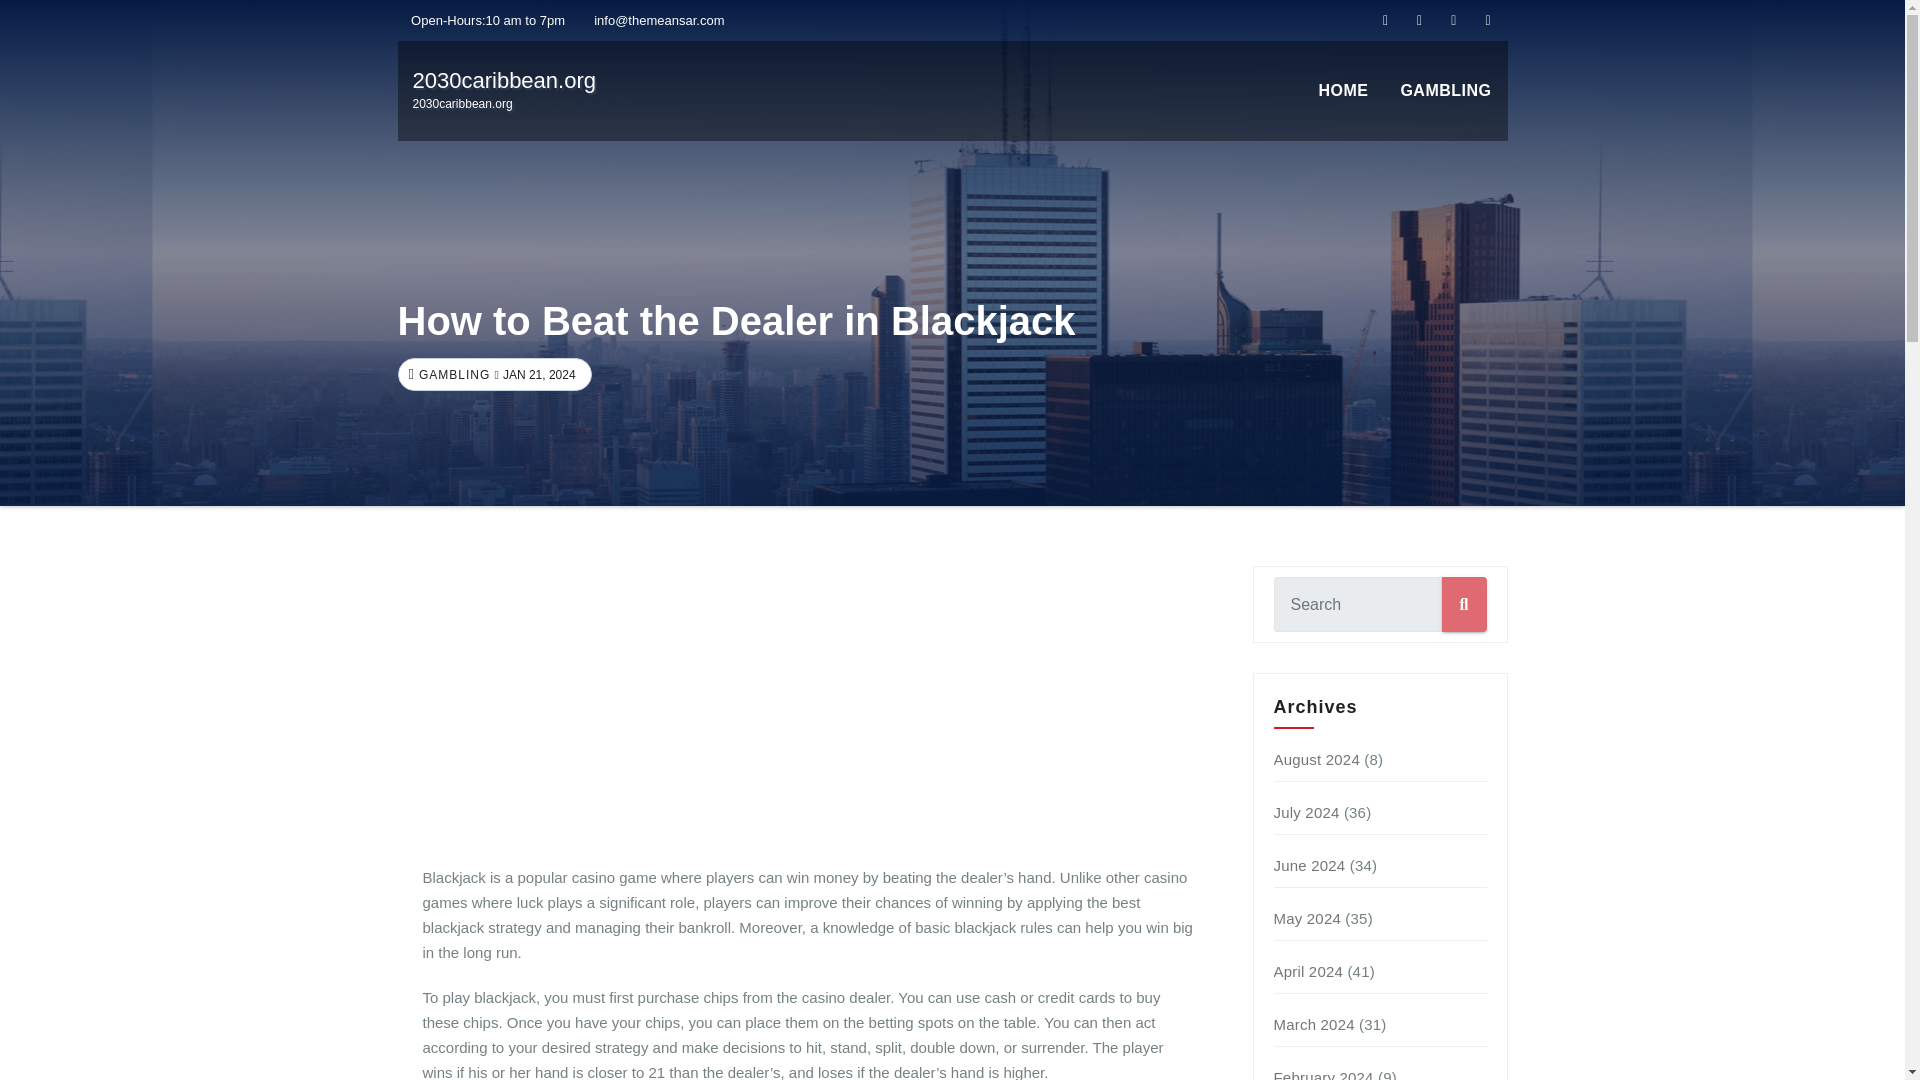 This screenshot has height=1080, width=1920. Describe the element at coordinates (1314, 1024) in the screenshot. I see `March 2024` at that location.